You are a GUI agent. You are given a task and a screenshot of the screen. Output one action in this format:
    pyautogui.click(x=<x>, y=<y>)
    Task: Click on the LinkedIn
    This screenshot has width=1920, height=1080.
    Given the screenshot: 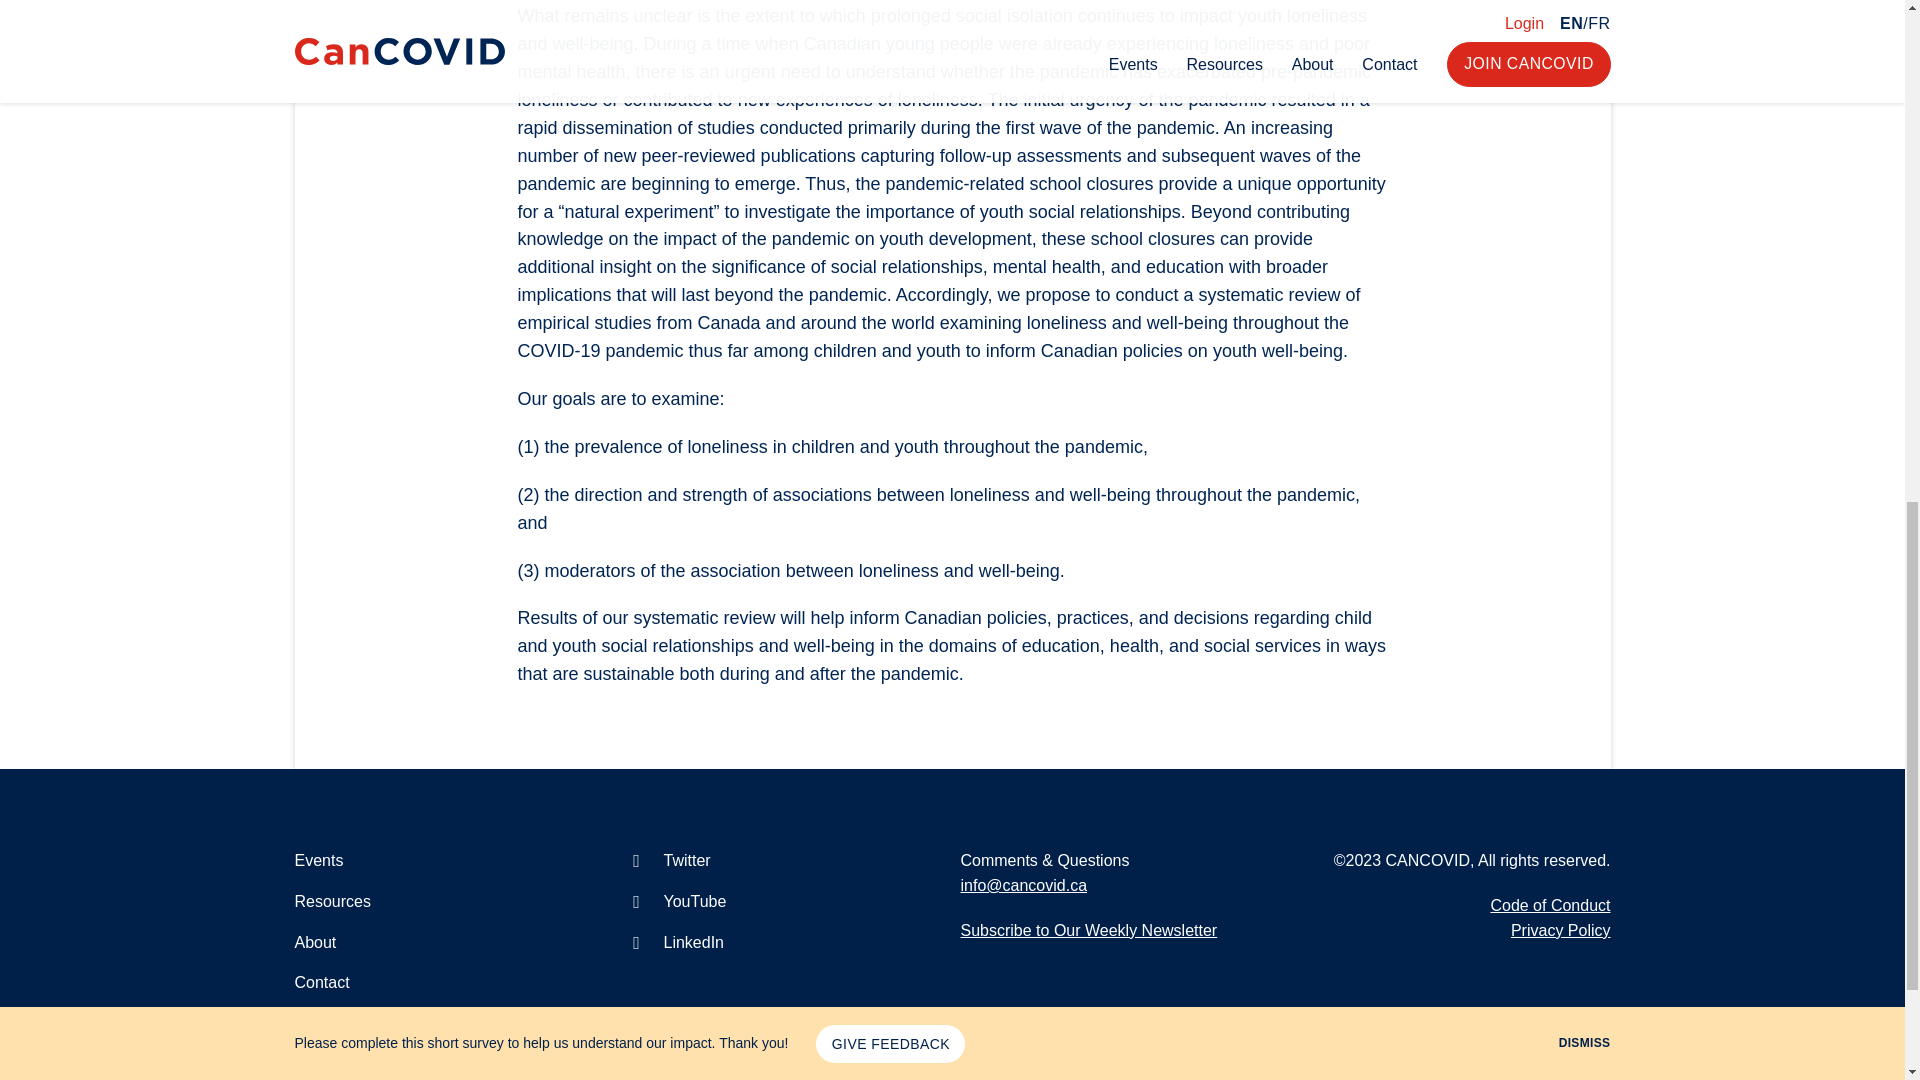 What is the action you would take?
    pyautogui.click(x=676, y=942)
    